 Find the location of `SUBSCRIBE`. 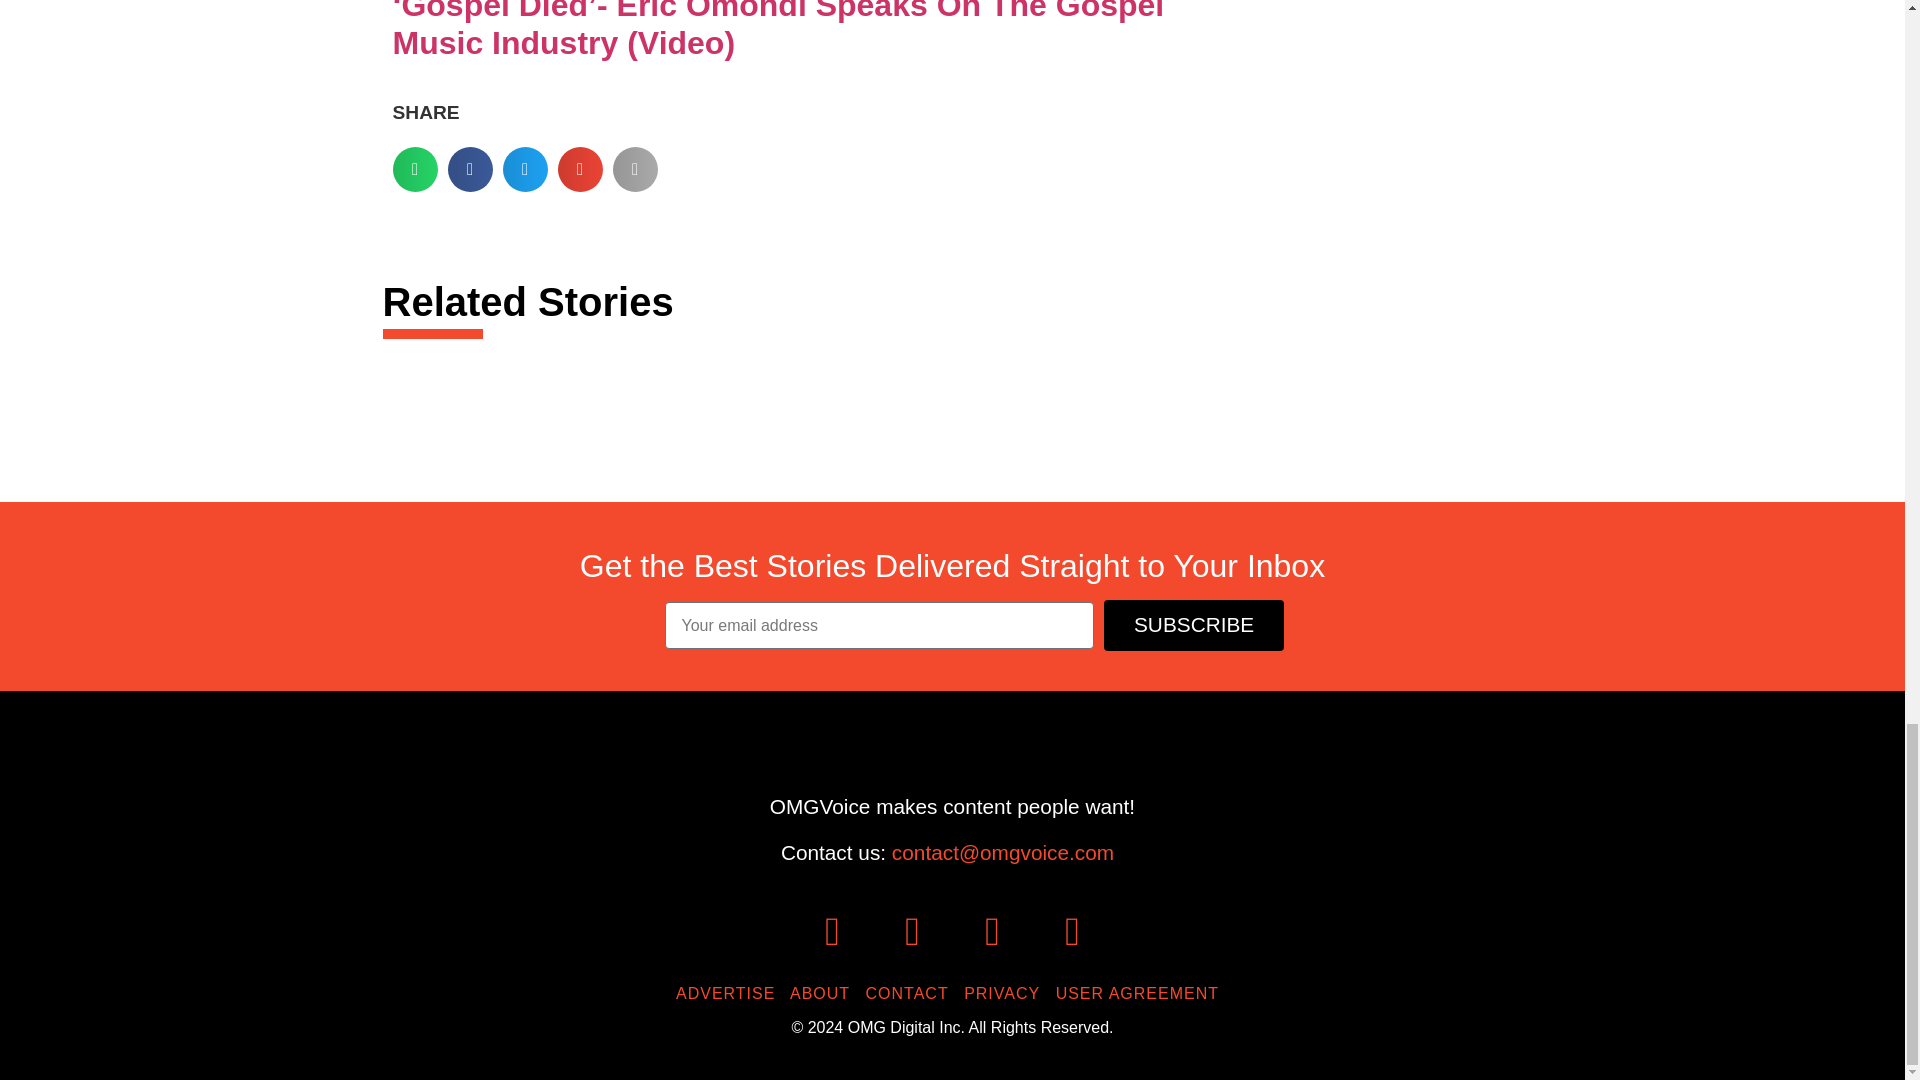

SUBSCRIBE is located at coordinates (1194, 626).